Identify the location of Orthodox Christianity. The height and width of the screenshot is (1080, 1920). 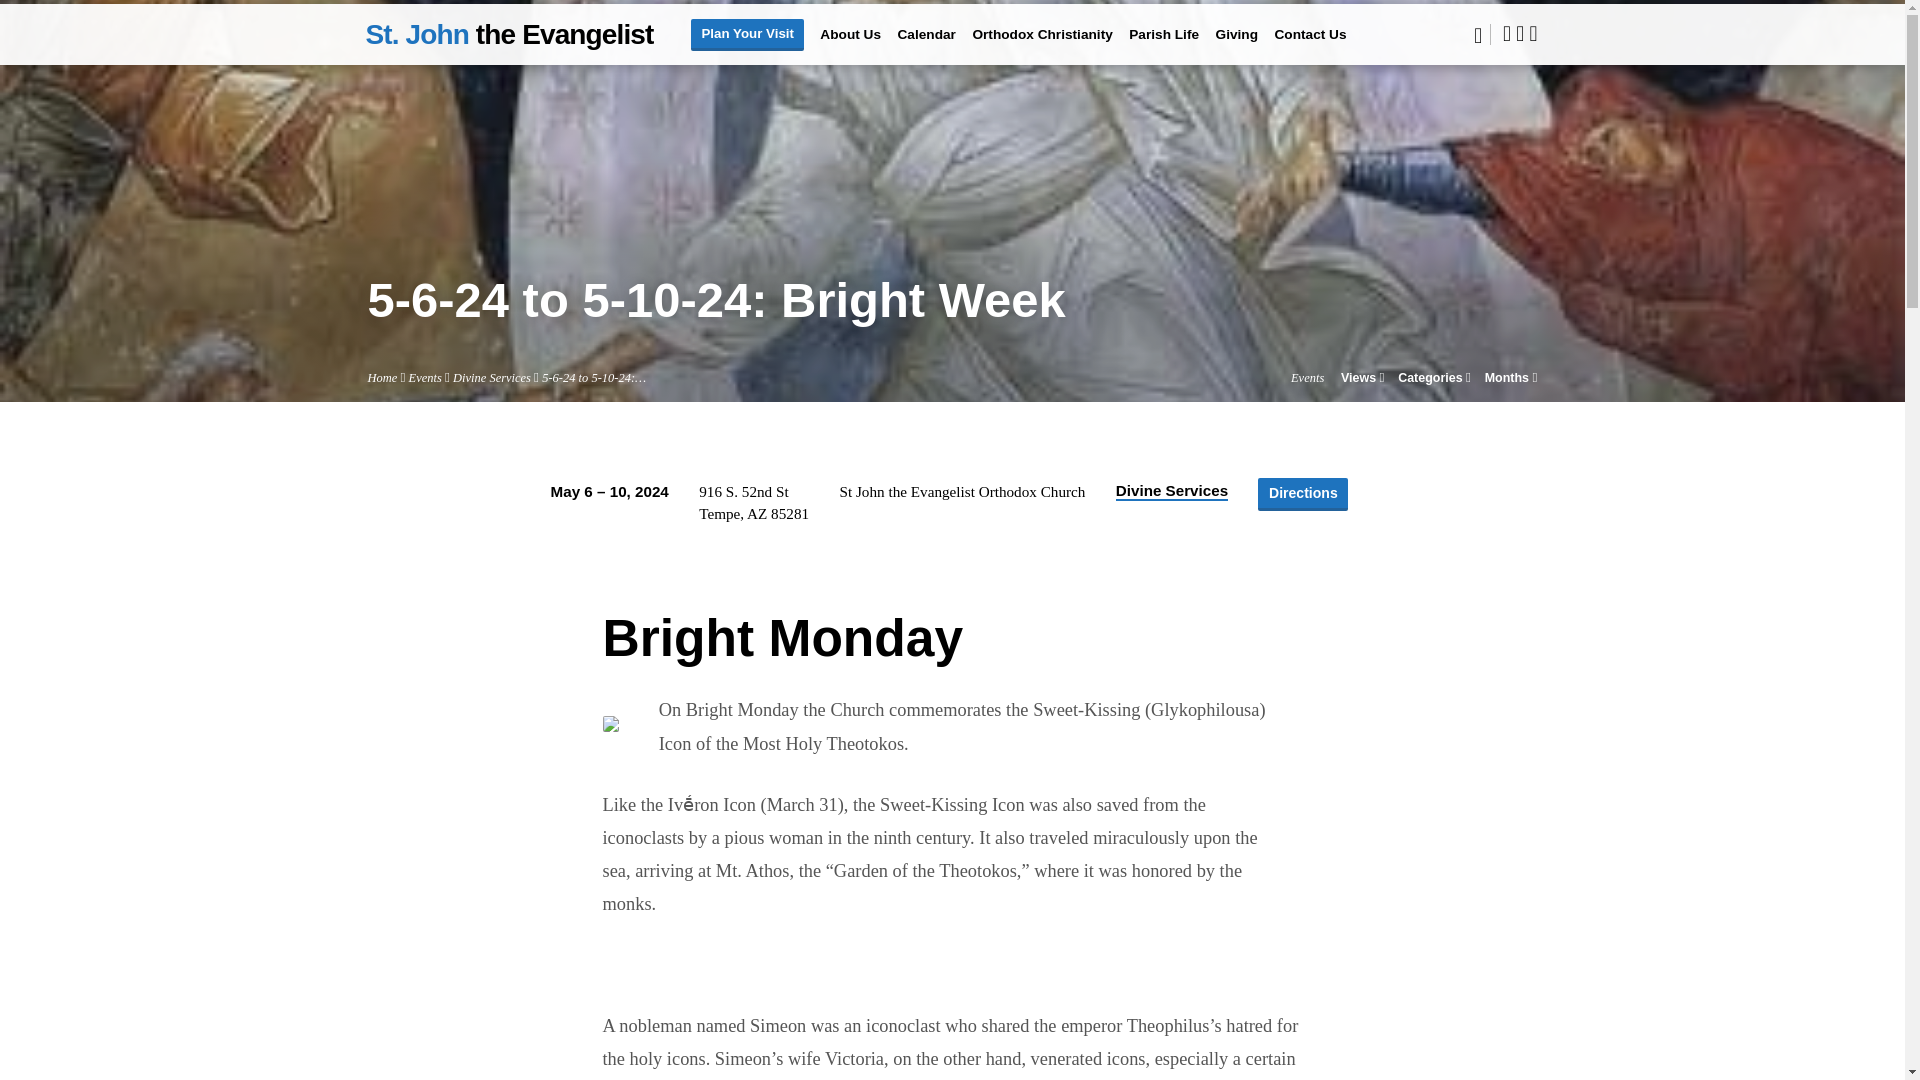
(1041, 47).